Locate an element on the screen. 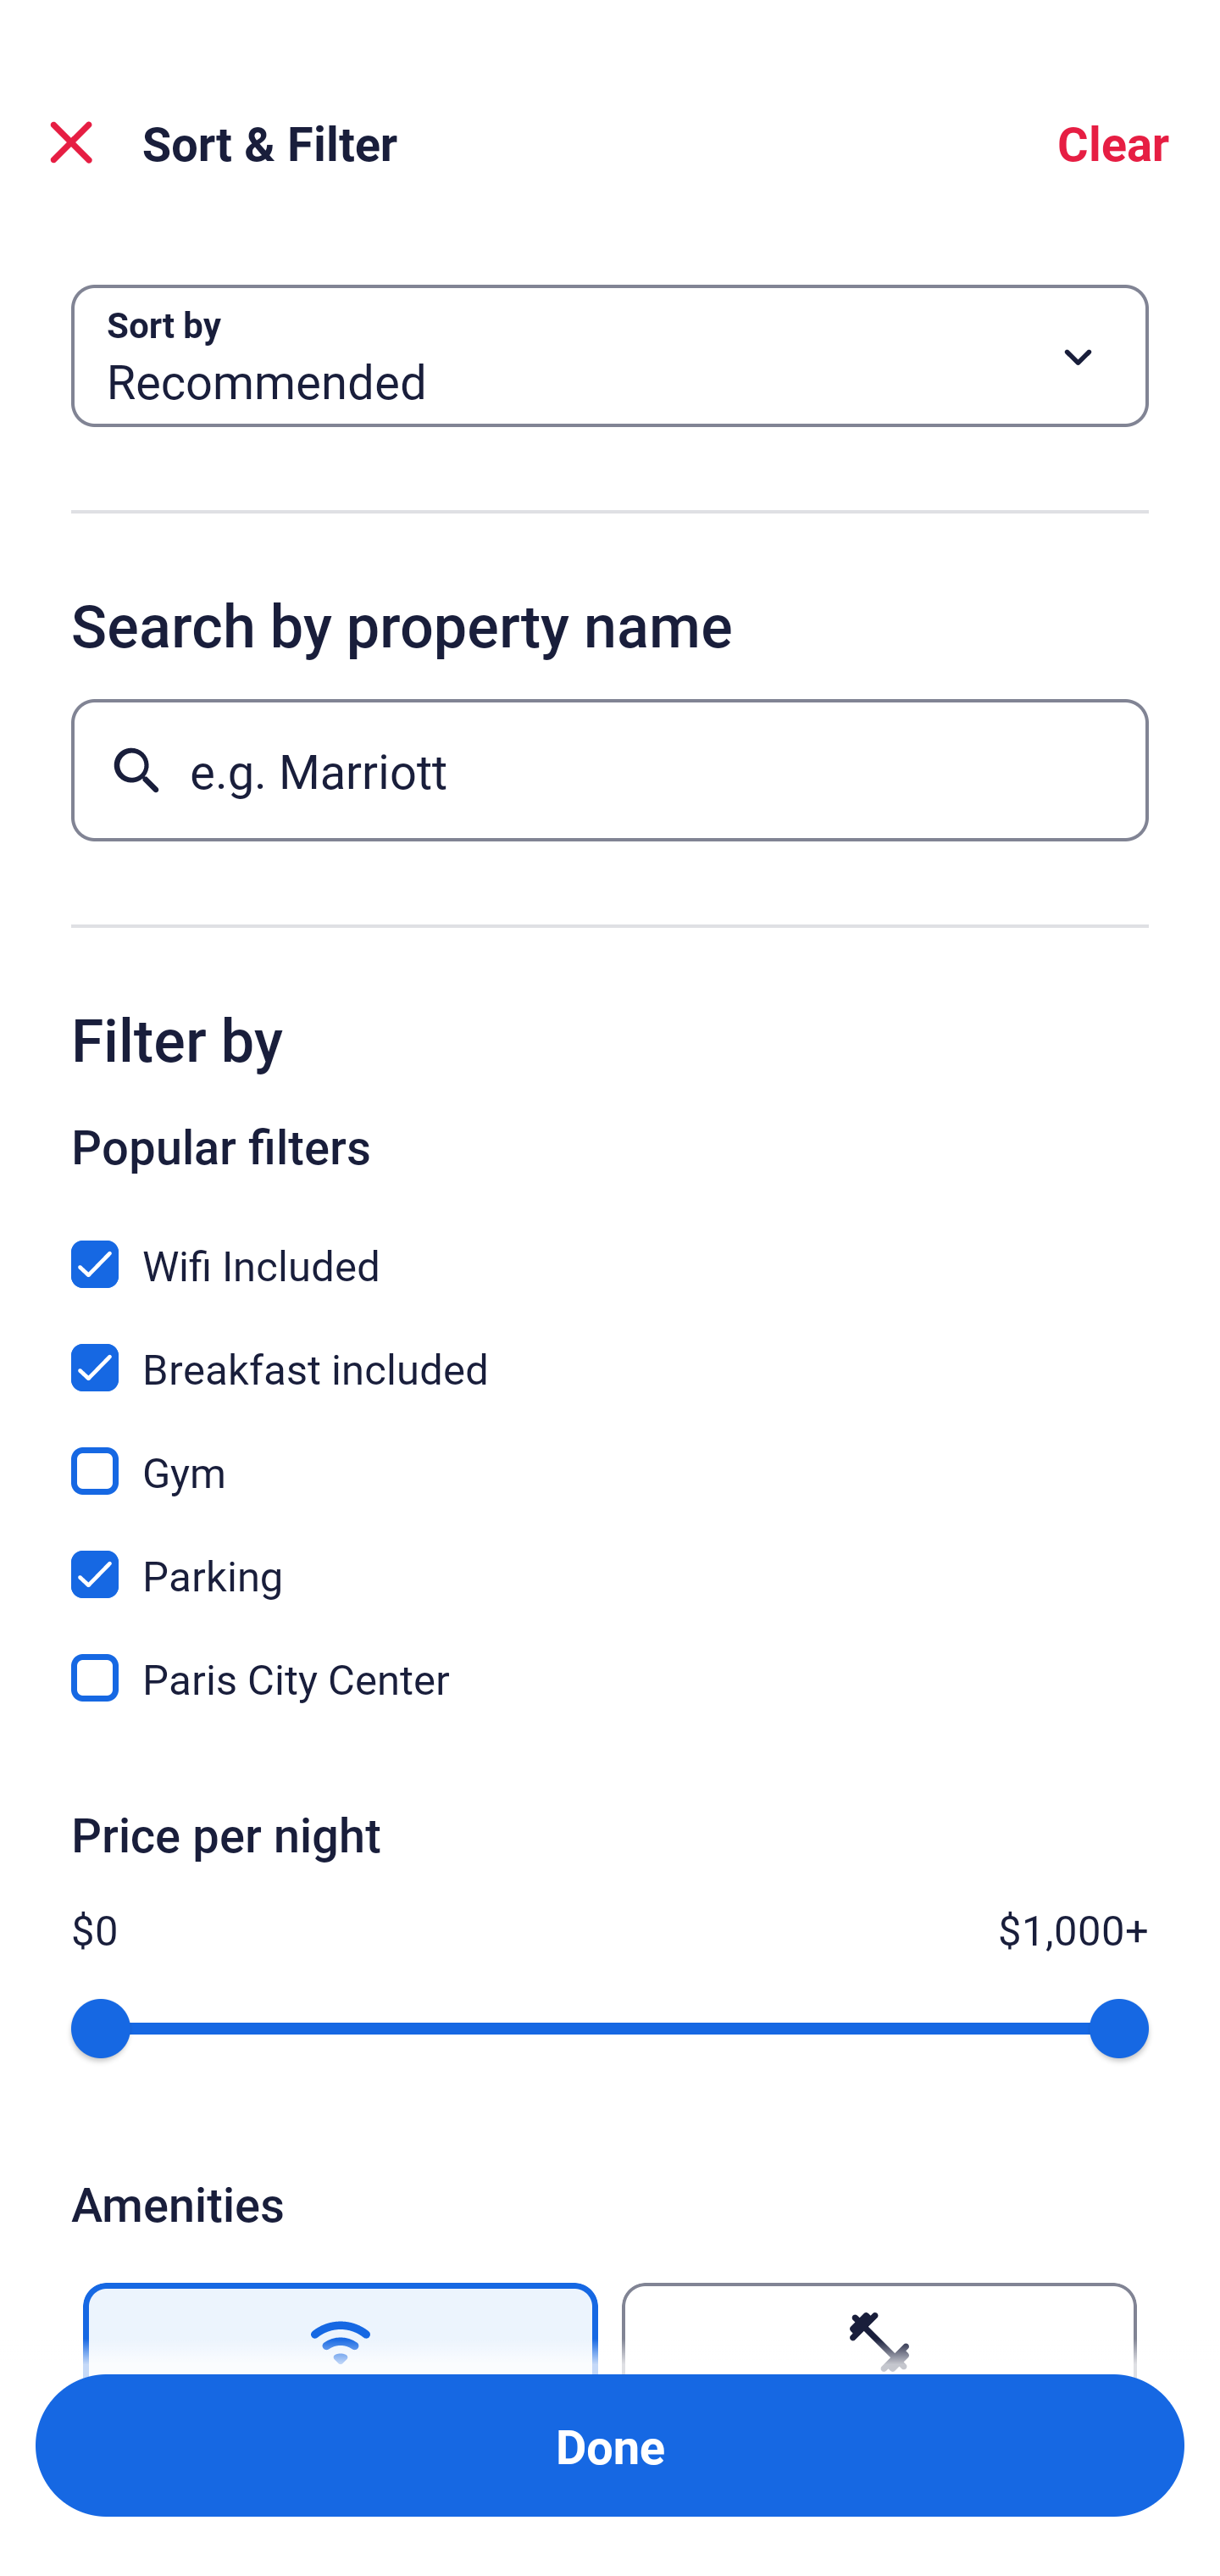  Breakfast included, Breakfast included is located at coordinates (610, 1349).